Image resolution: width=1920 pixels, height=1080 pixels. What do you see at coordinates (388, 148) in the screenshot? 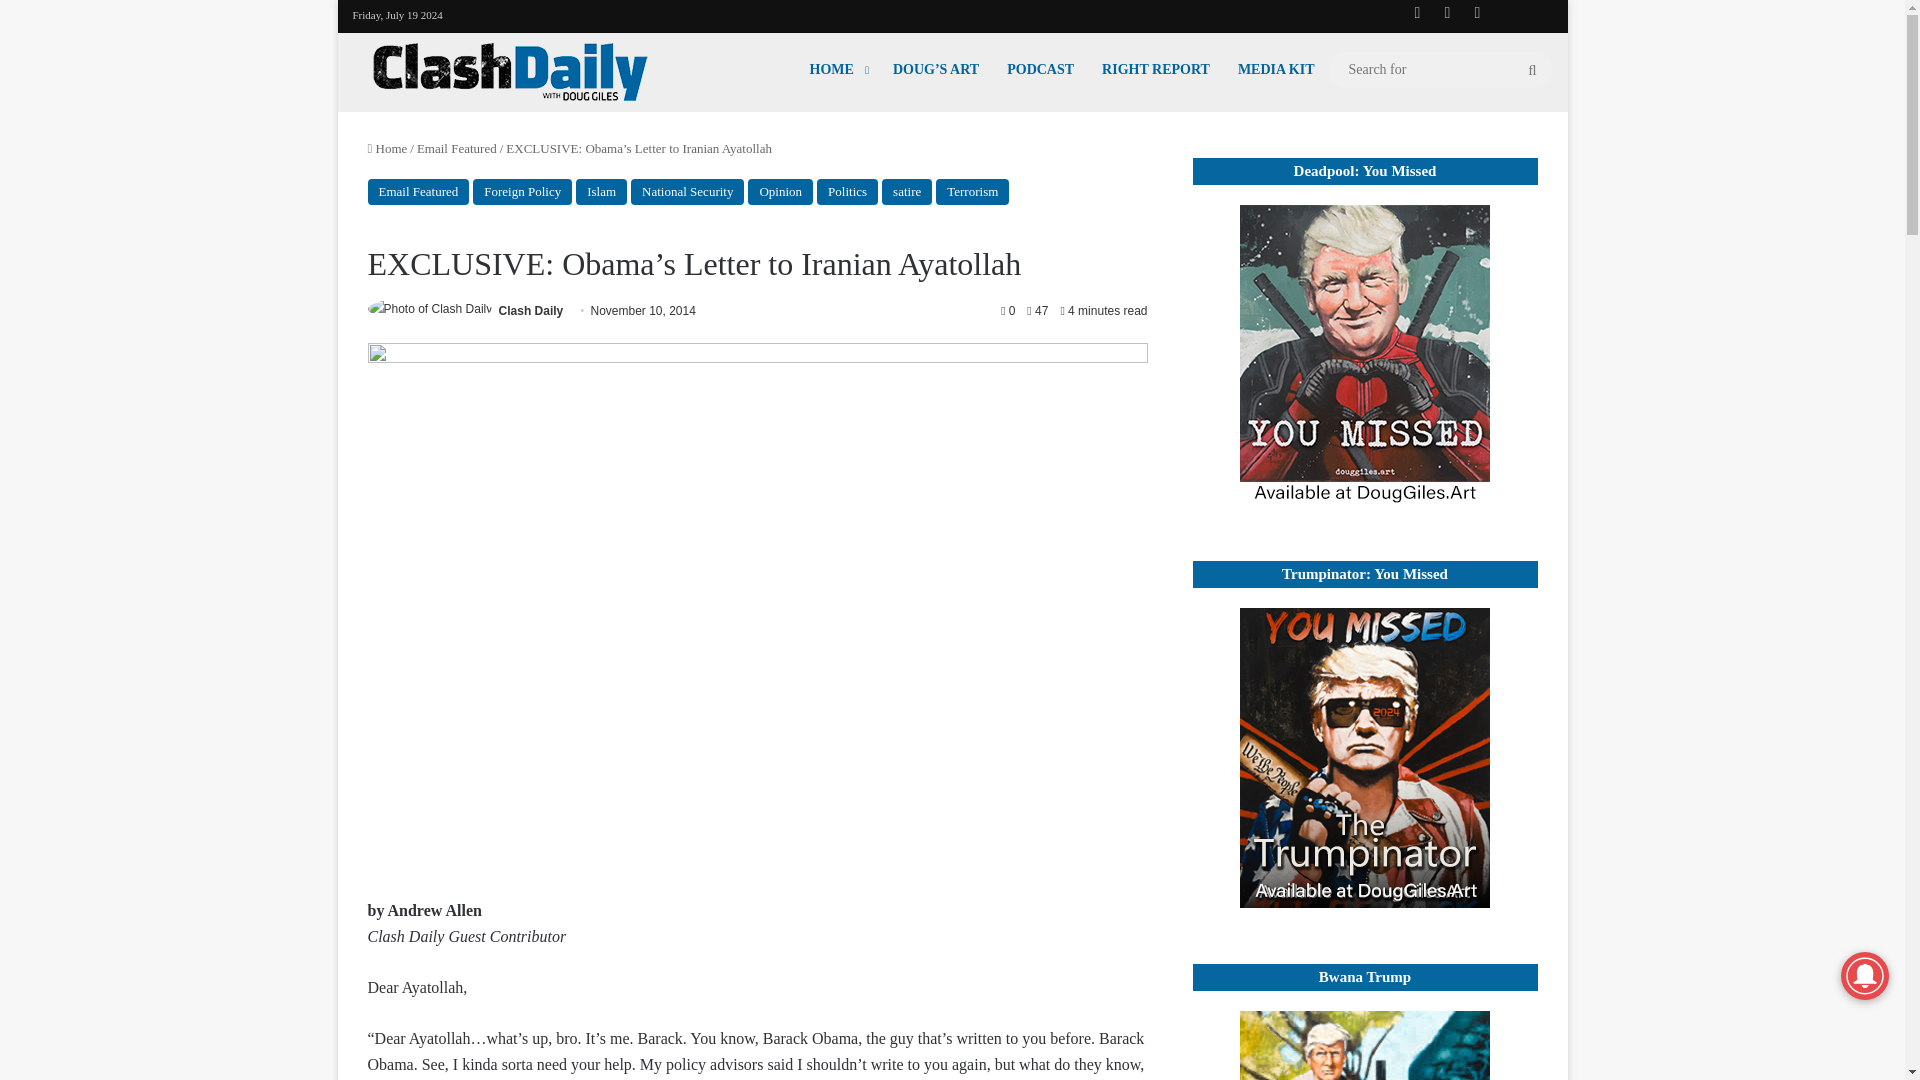
I see `Home` at bounding box center [388, 148].